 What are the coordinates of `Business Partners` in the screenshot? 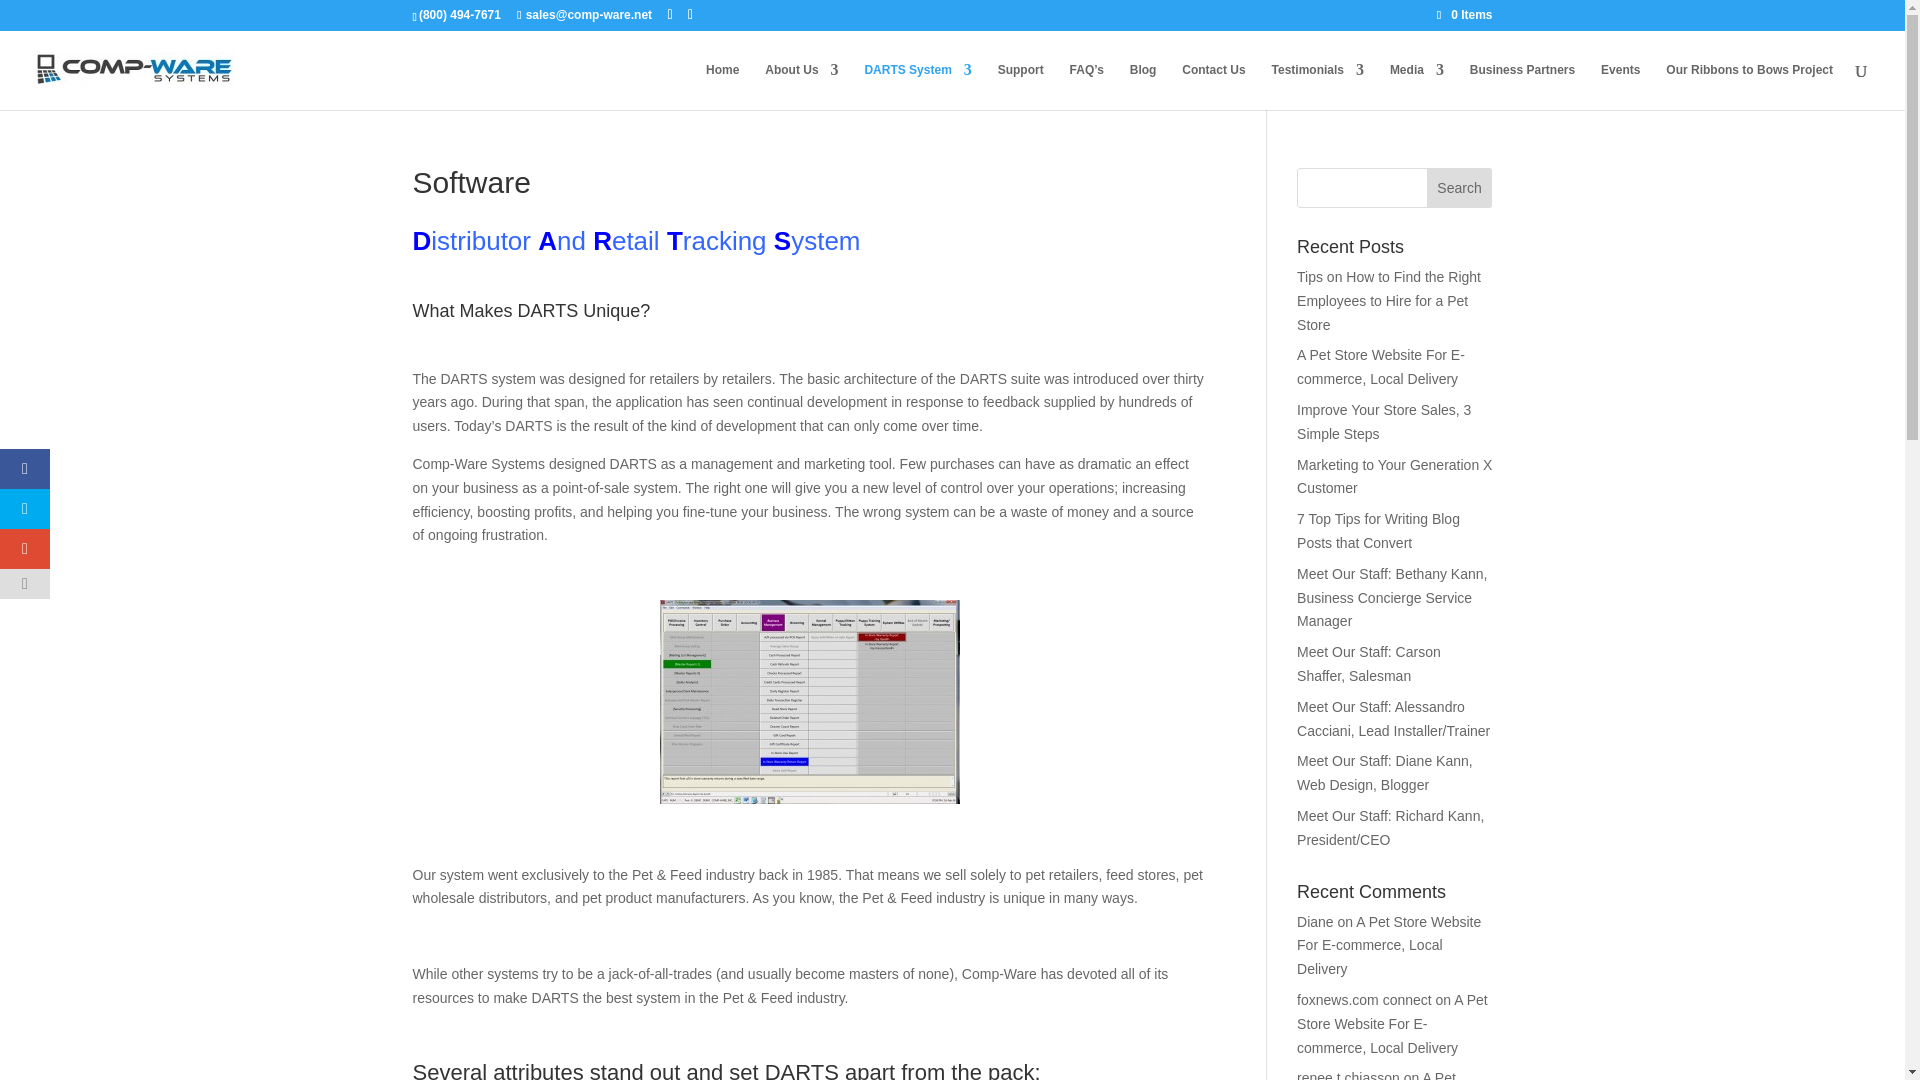 It's located at (1522, 86).